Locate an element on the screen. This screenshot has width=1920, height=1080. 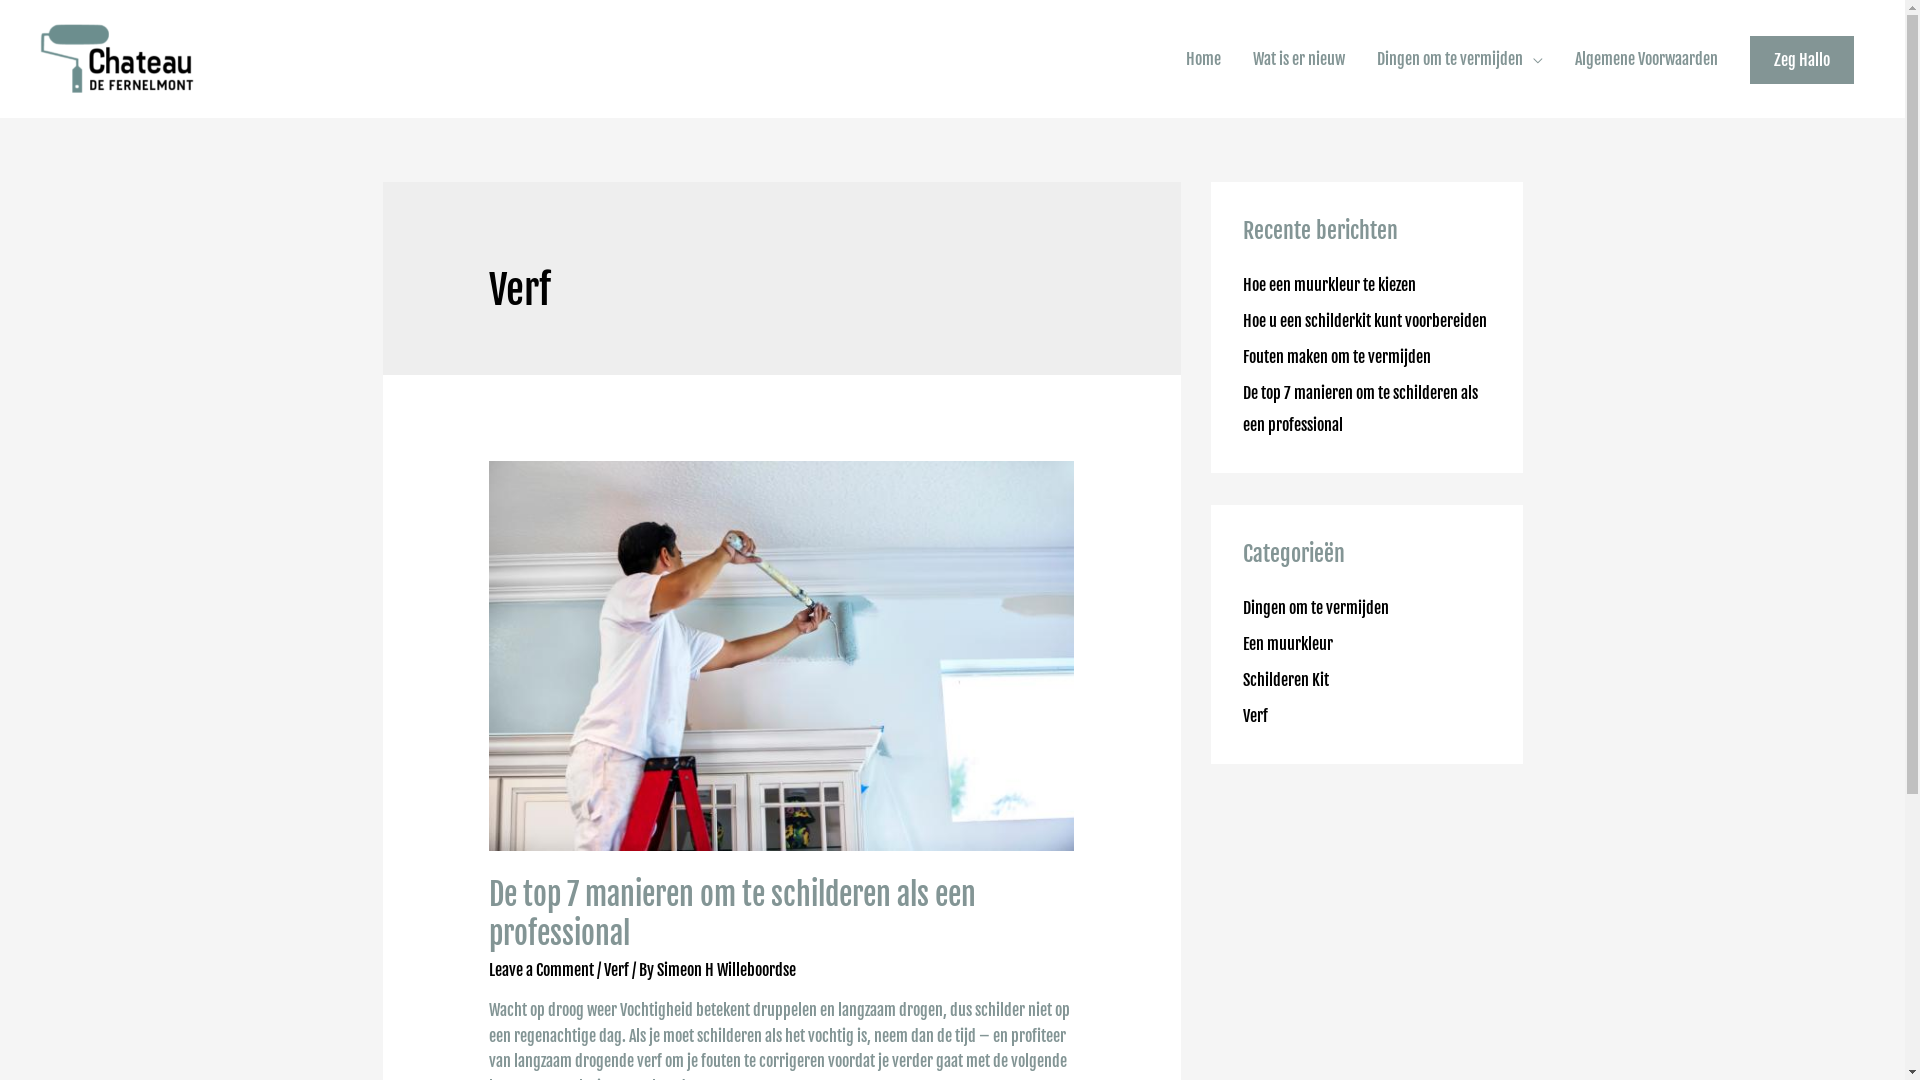
De top 7 manieren om te schilderen als een professional is located at coordinates (732, 914).